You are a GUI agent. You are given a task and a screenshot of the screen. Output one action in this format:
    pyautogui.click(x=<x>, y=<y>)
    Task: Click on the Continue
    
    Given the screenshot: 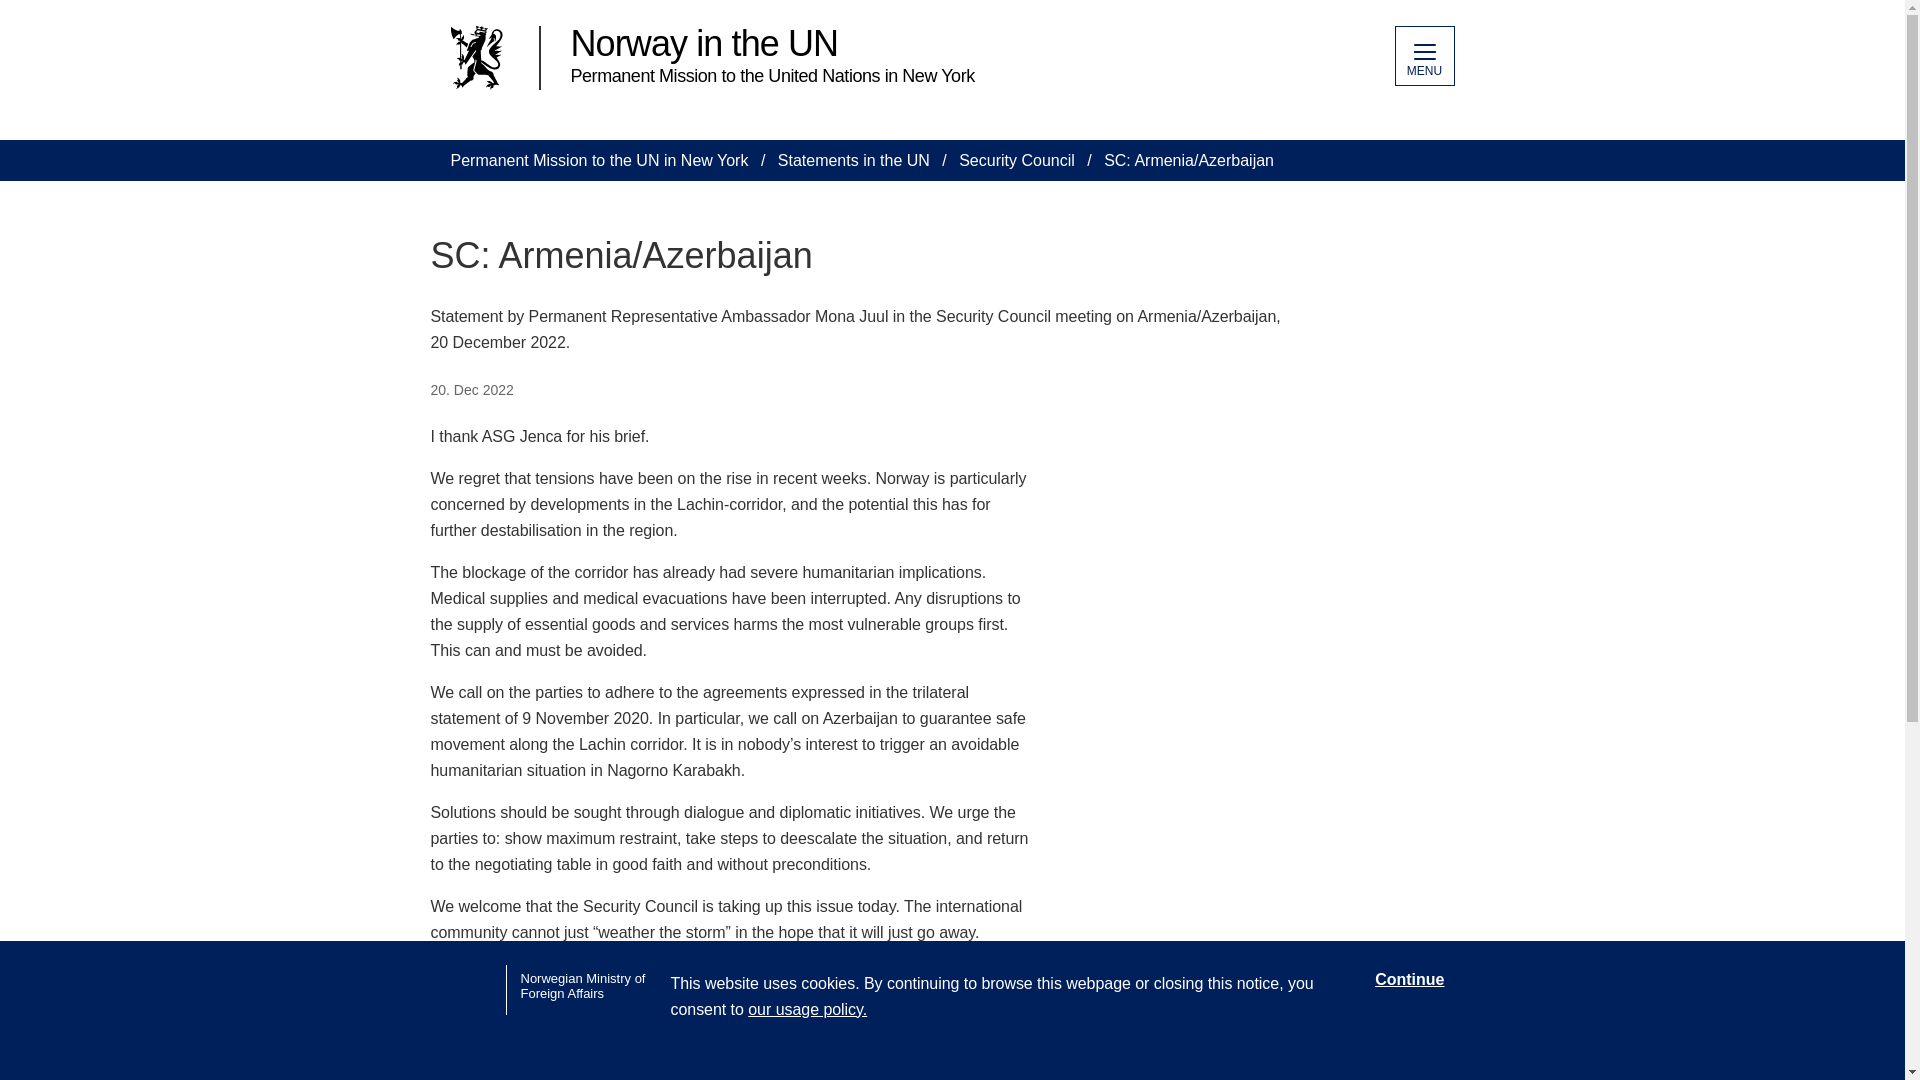 What is the action you would take?
    pyautogui.click(x=1408, y=980)
    